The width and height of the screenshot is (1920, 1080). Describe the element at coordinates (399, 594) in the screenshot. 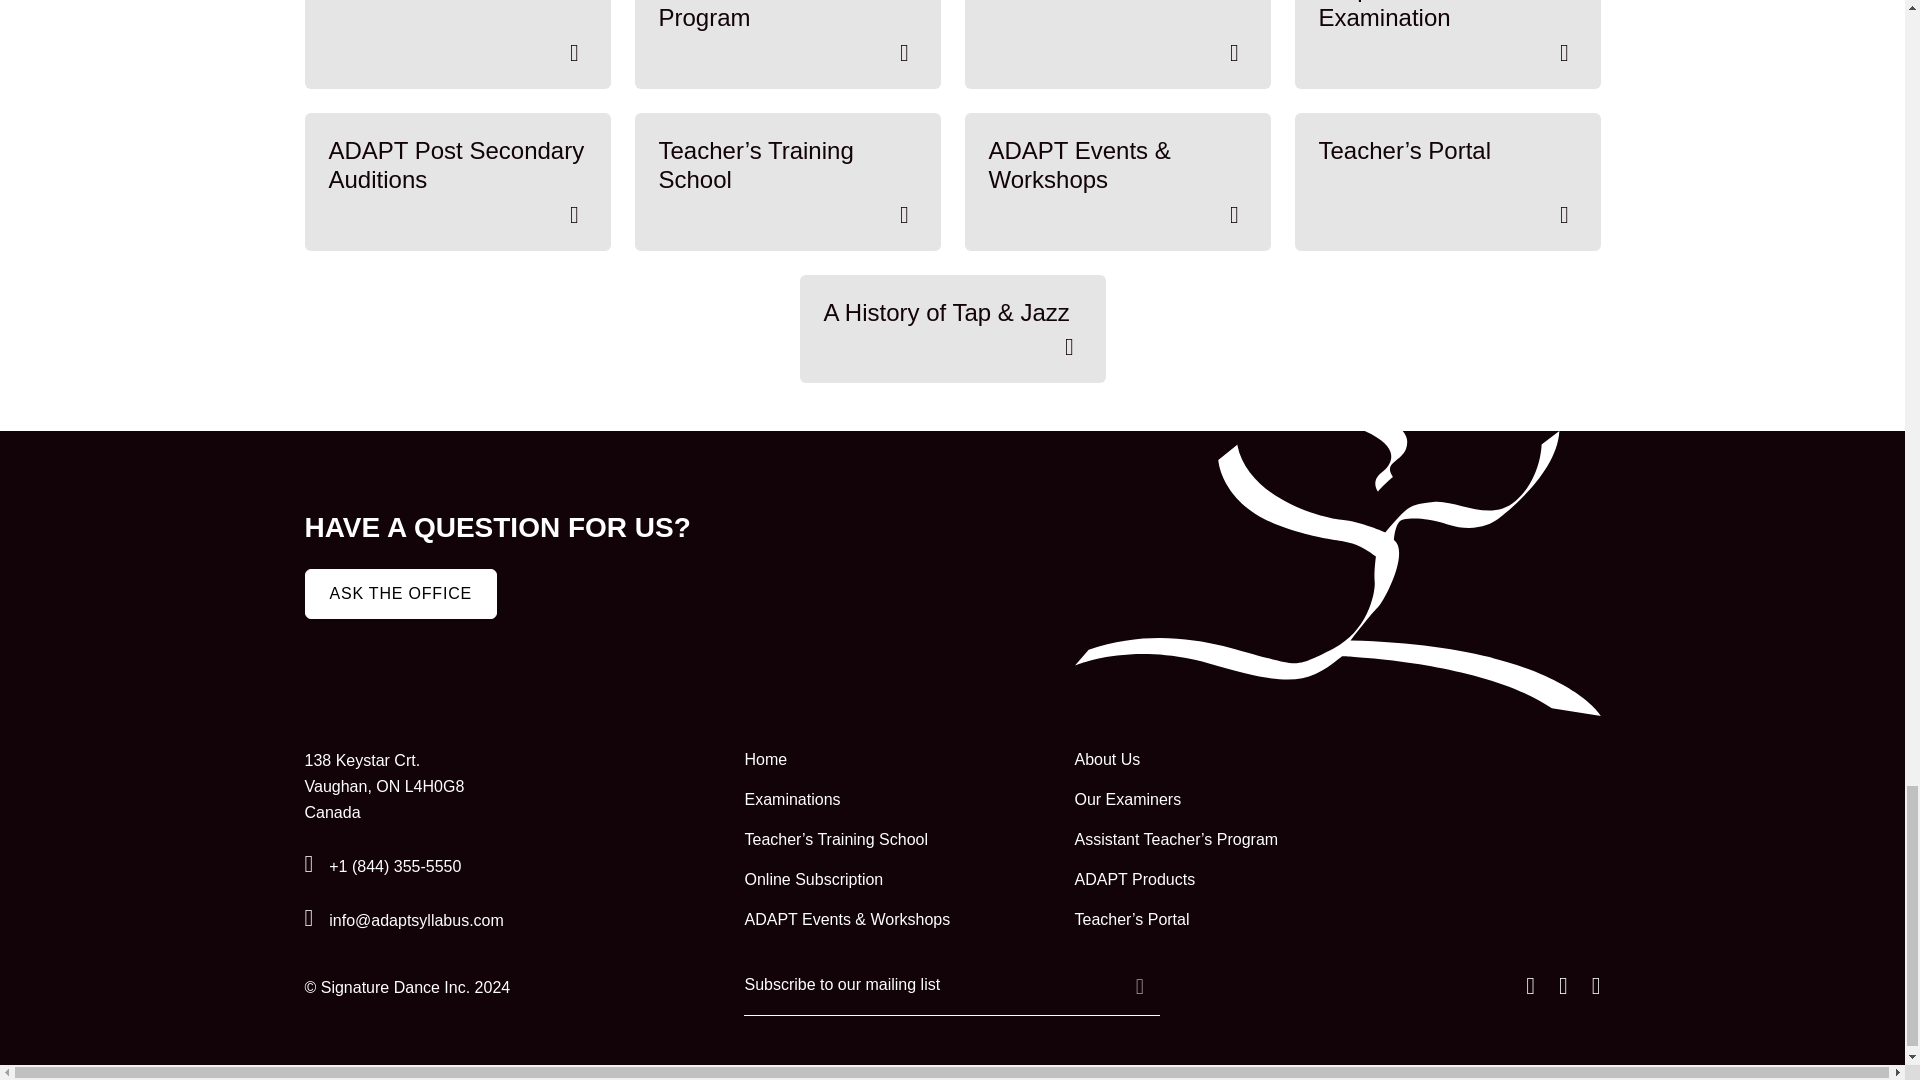

I see `ASK THE OFFICE` at that location.